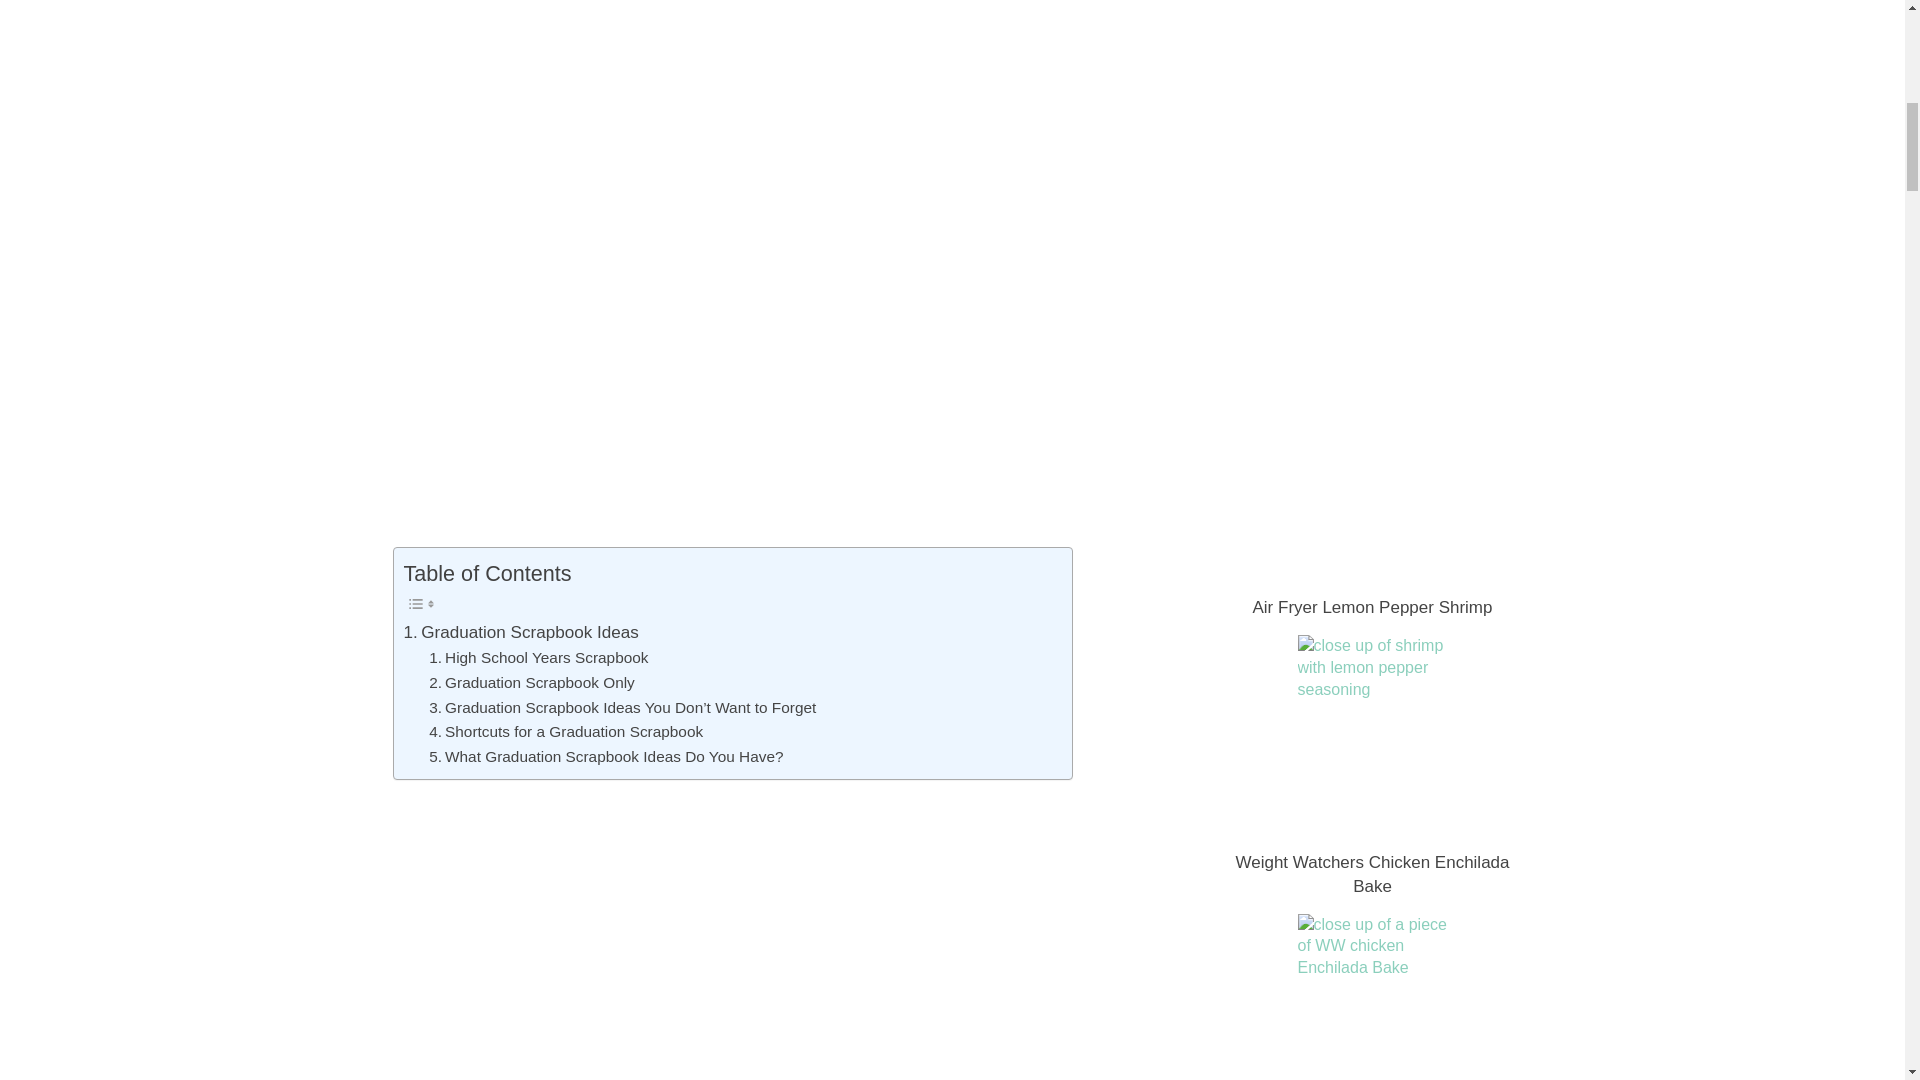 The width and height of the screenshot is (1920, 1080). What do you see at coordinates (606, 758) in the screenshot?
I see `What Graduation Scrapbook Ideas Do You Have?` at bounding box center [606, 758].